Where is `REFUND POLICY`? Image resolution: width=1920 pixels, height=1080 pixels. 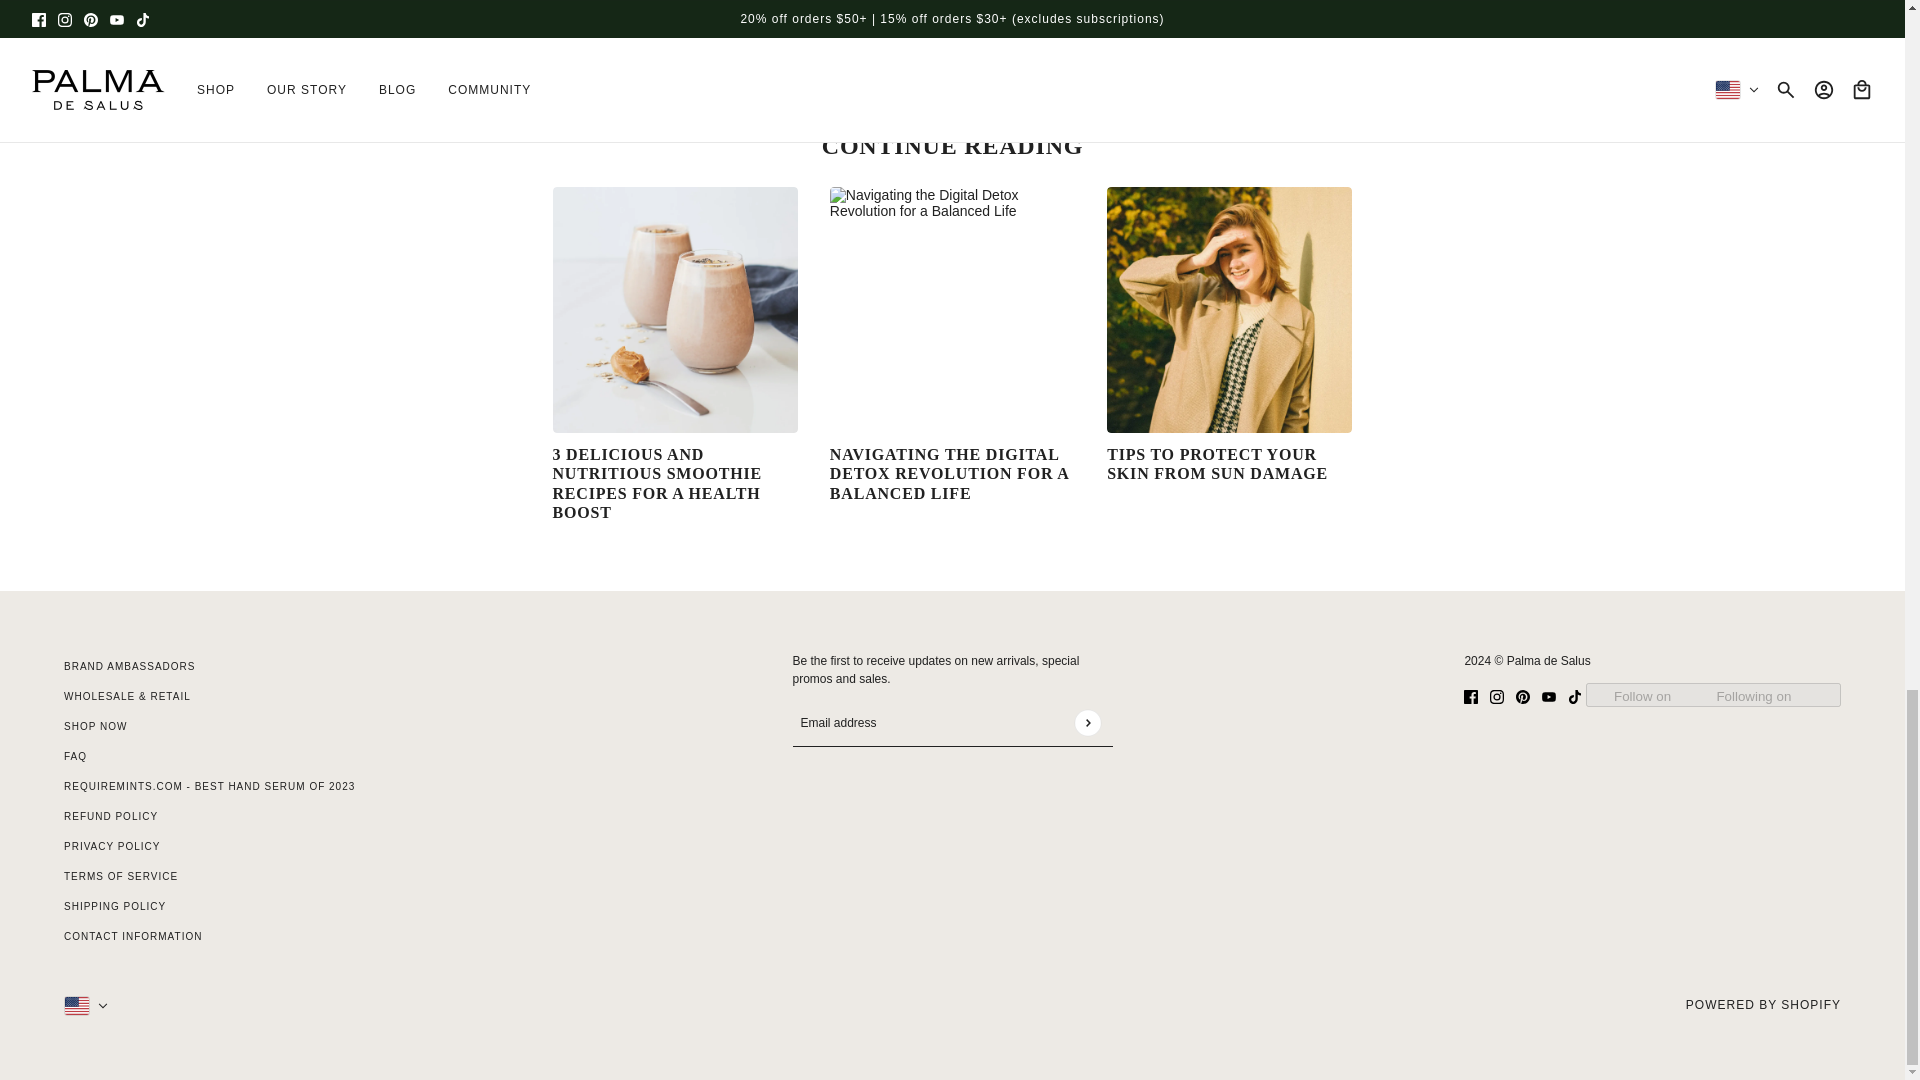 REFUND POLICY is located at coordinates (110, 816).